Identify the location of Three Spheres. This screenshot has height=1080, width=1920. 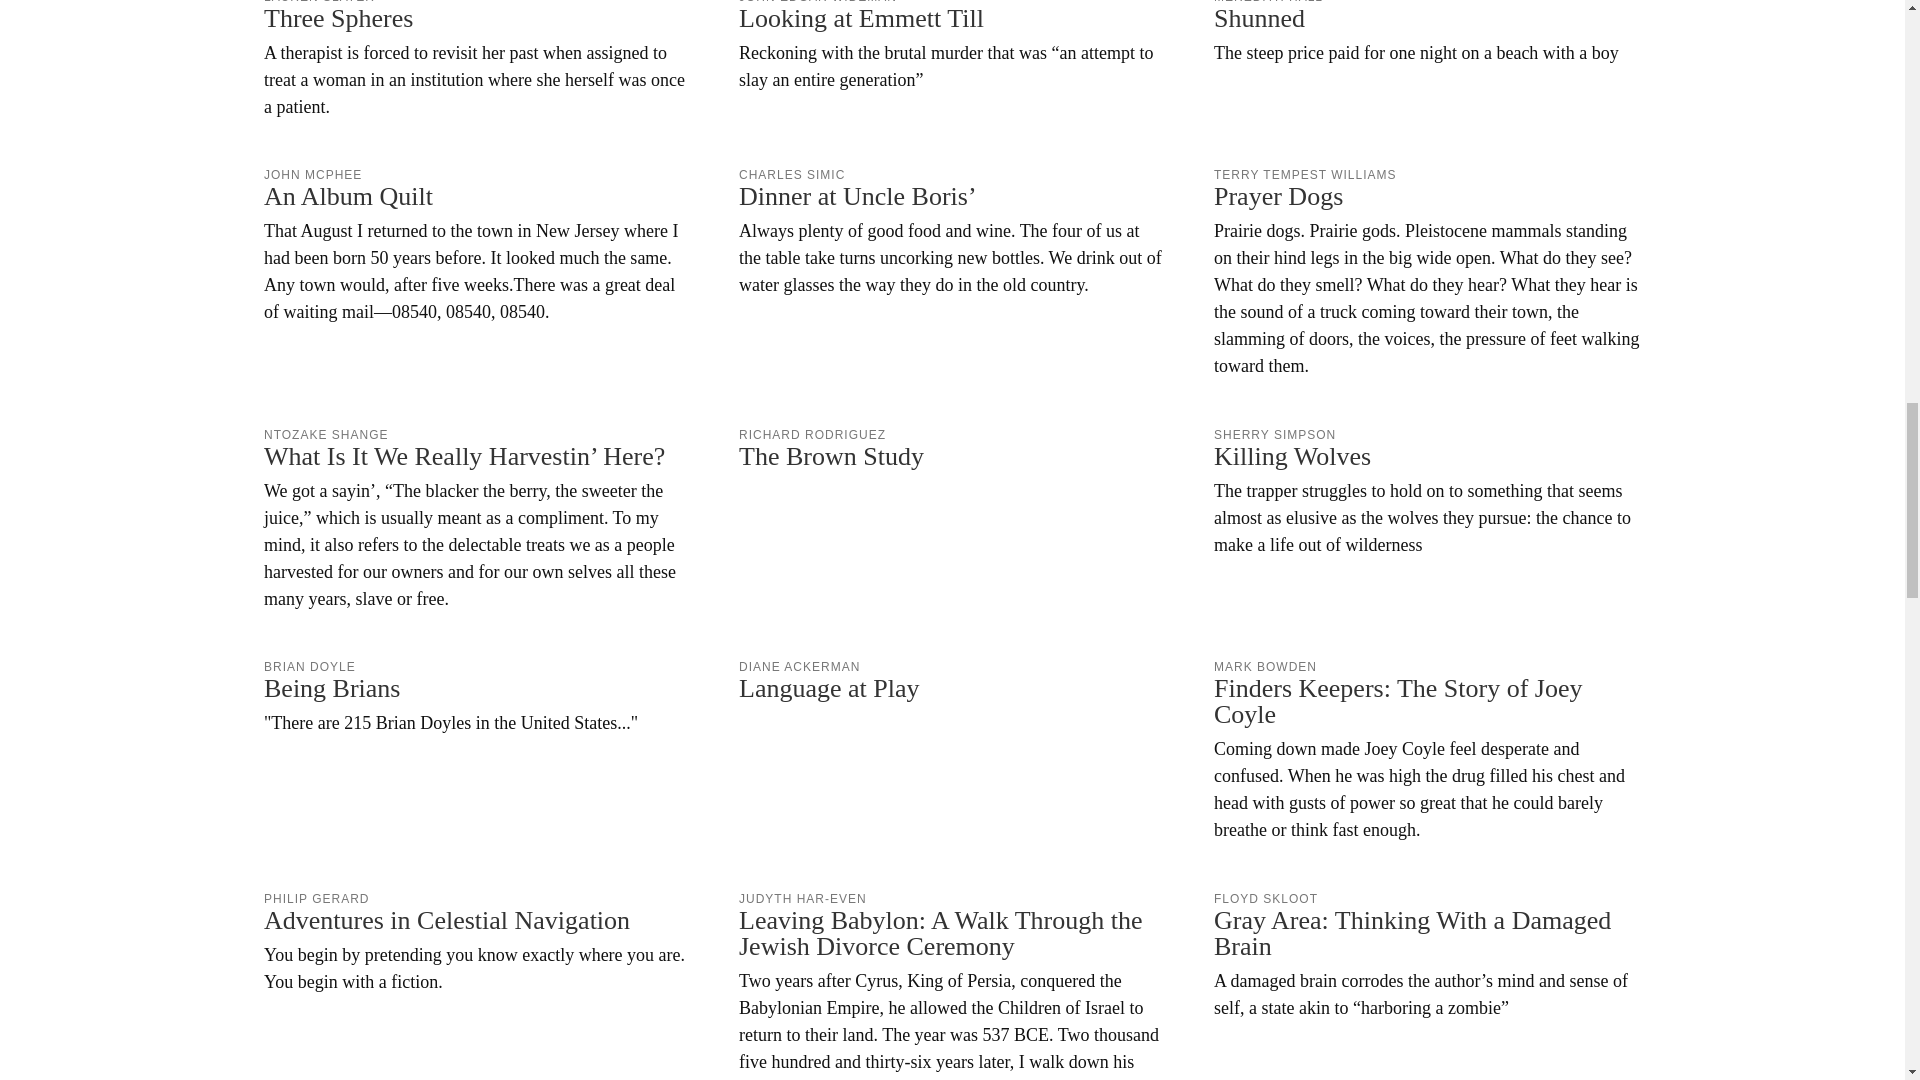
(478, 60).